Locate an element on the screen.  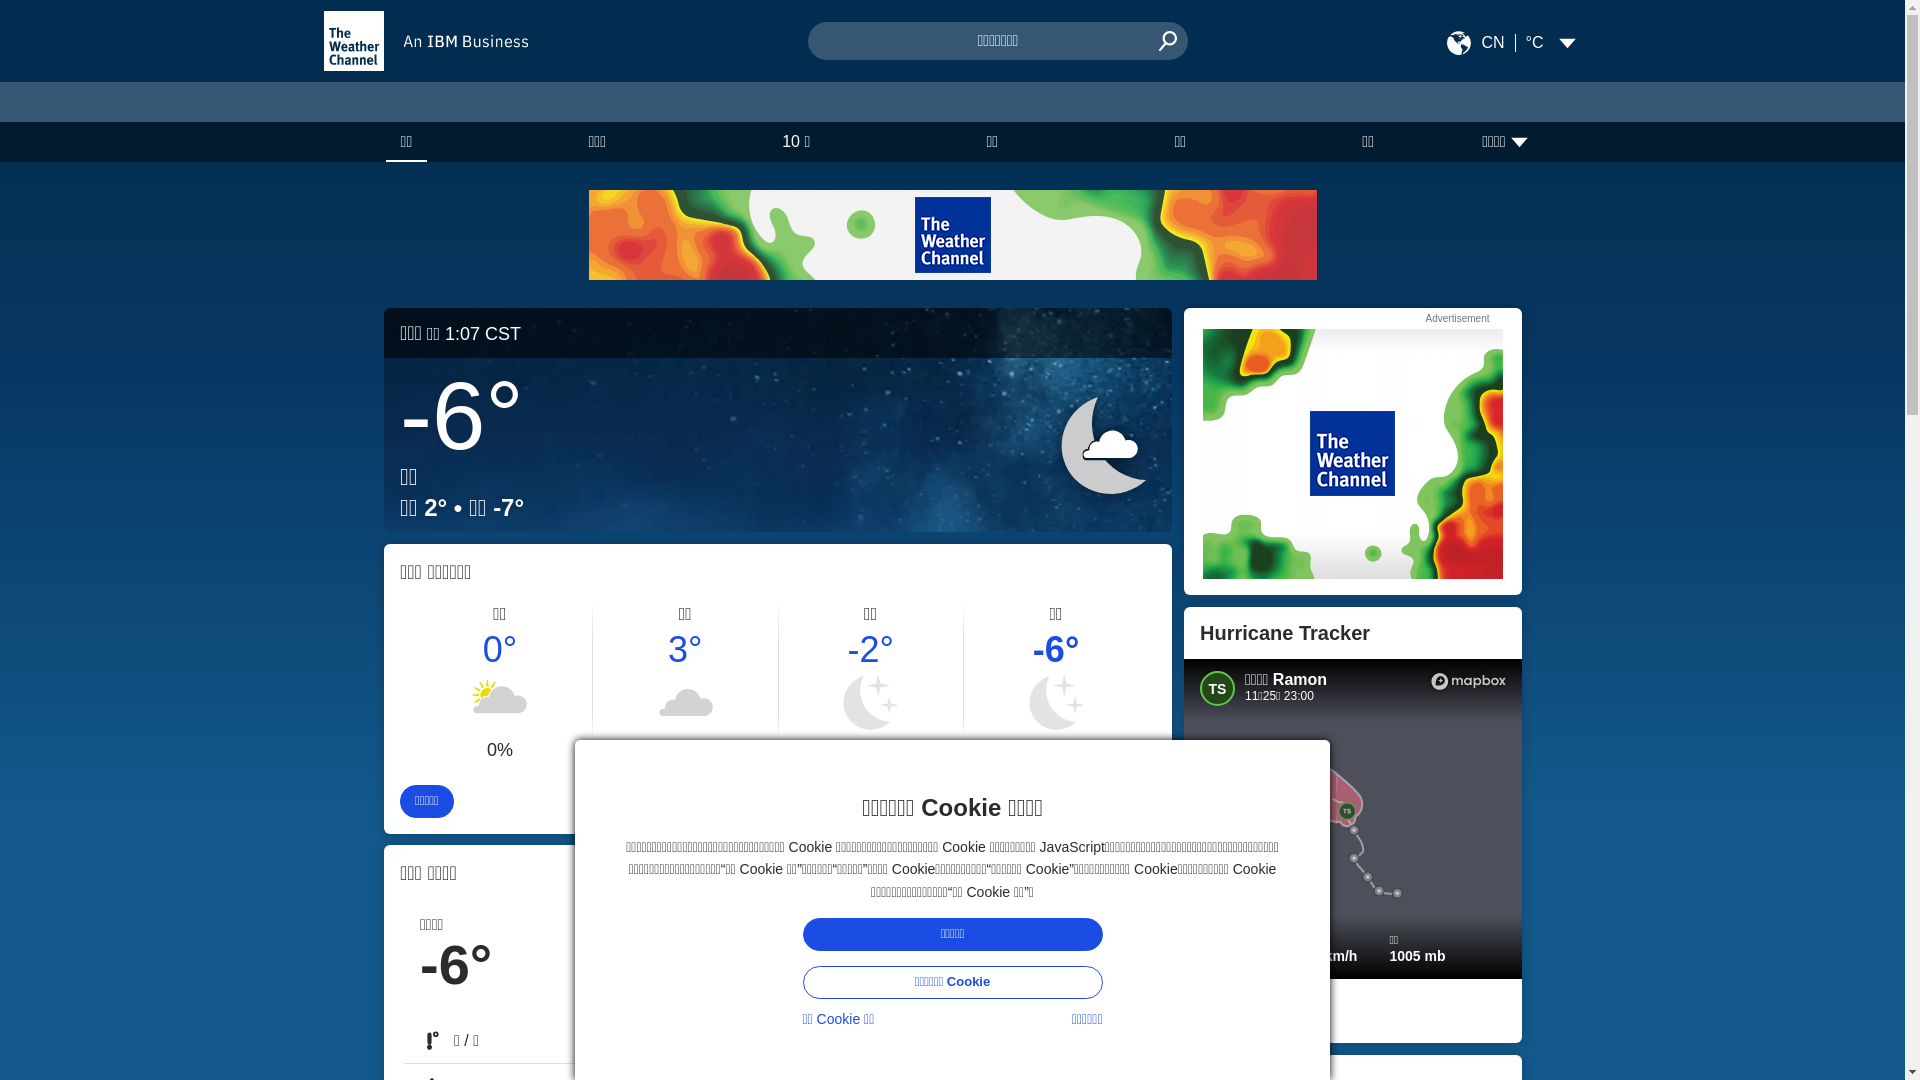
3rd party ad content is located at coordinates (1352, 454).